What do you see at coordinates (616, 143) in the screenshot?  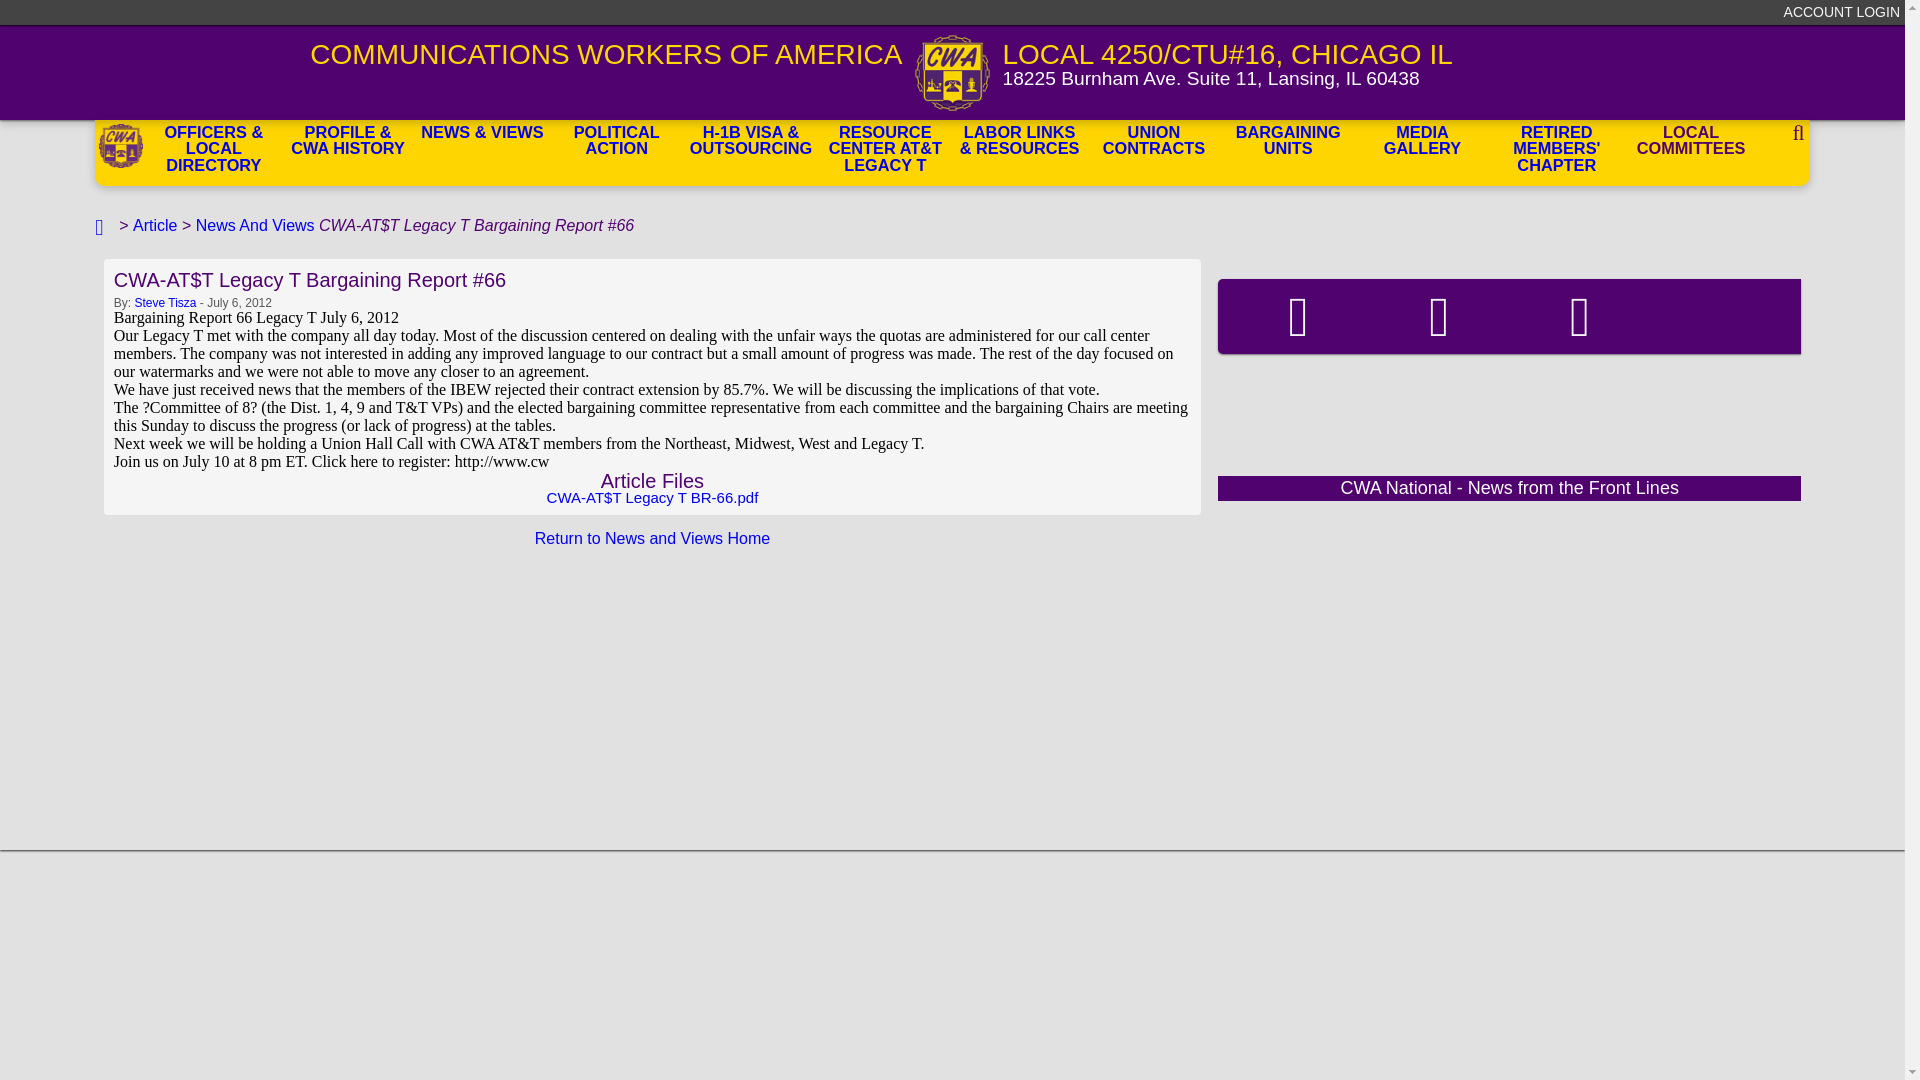 I see `POLITICAL ACTION` at bounding box center [616, 143].